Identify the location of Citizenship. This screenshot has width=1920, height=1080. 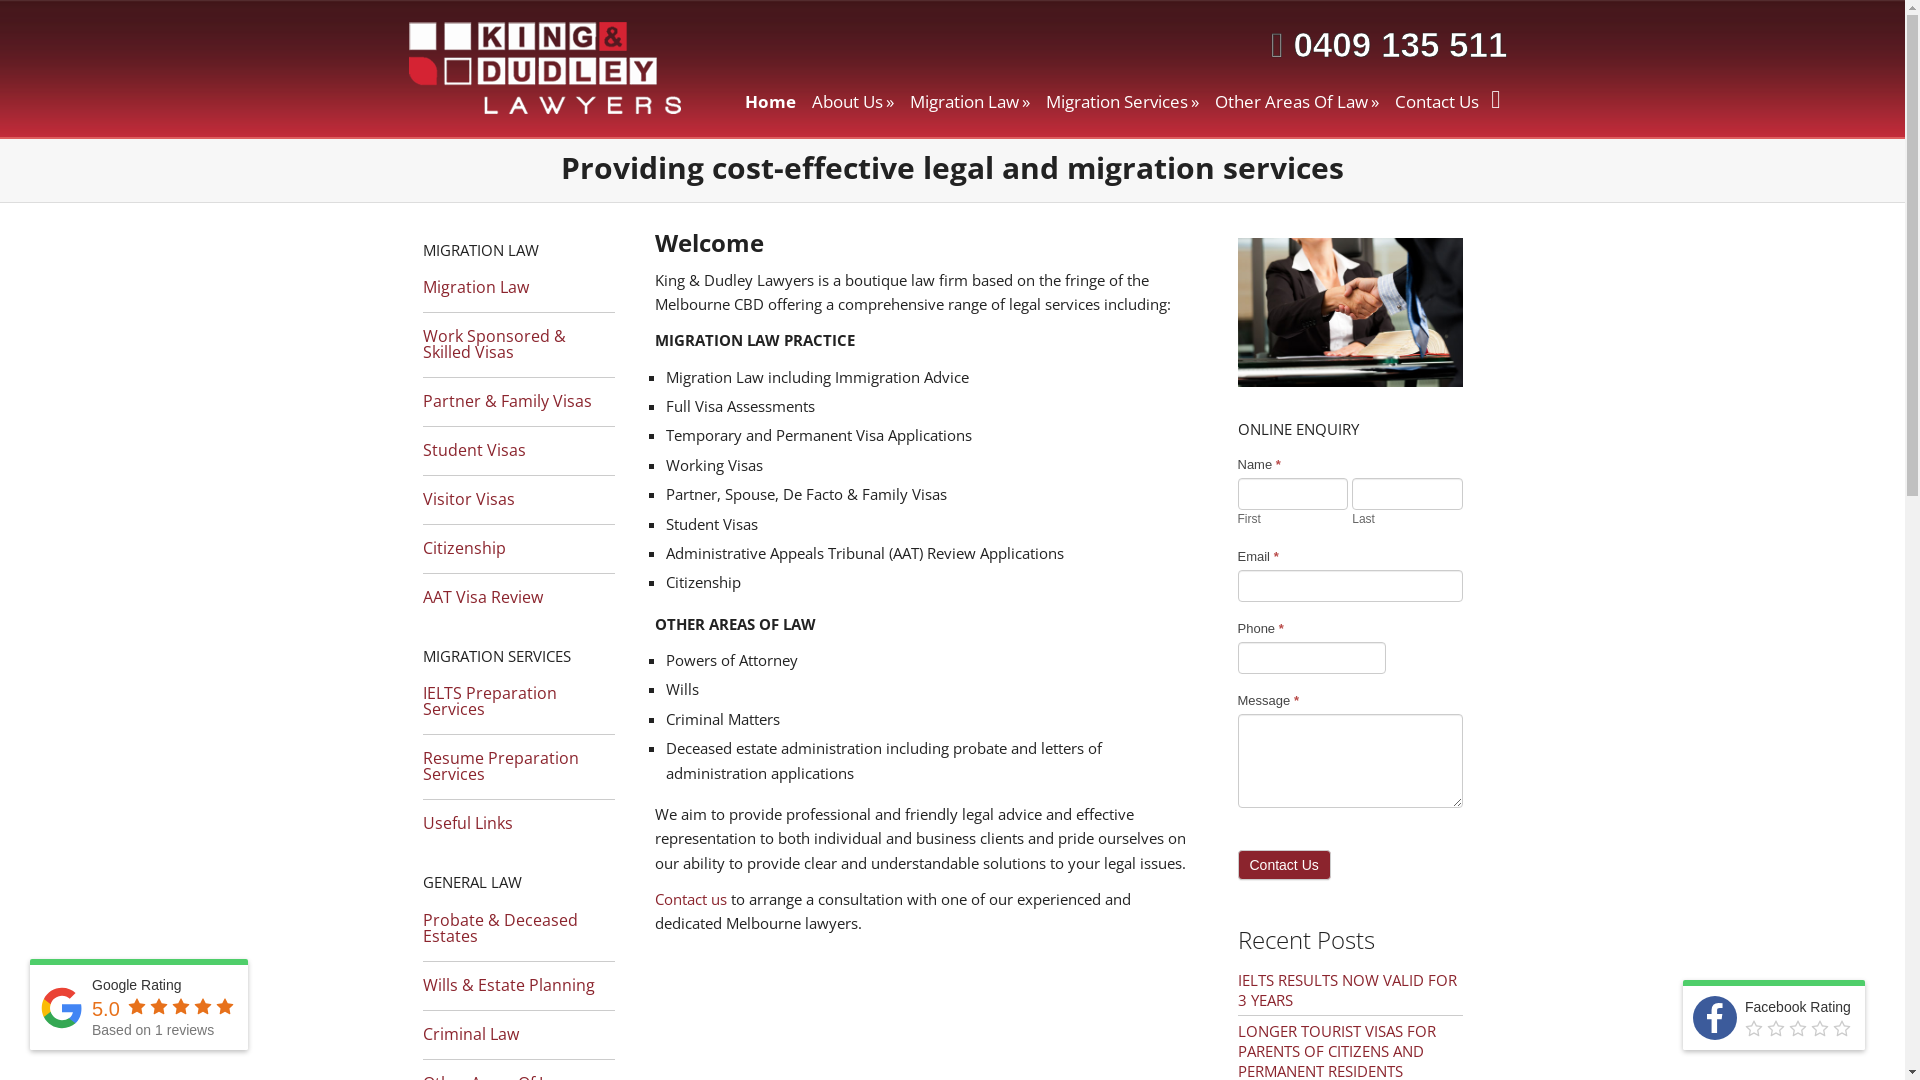
(518, 543).